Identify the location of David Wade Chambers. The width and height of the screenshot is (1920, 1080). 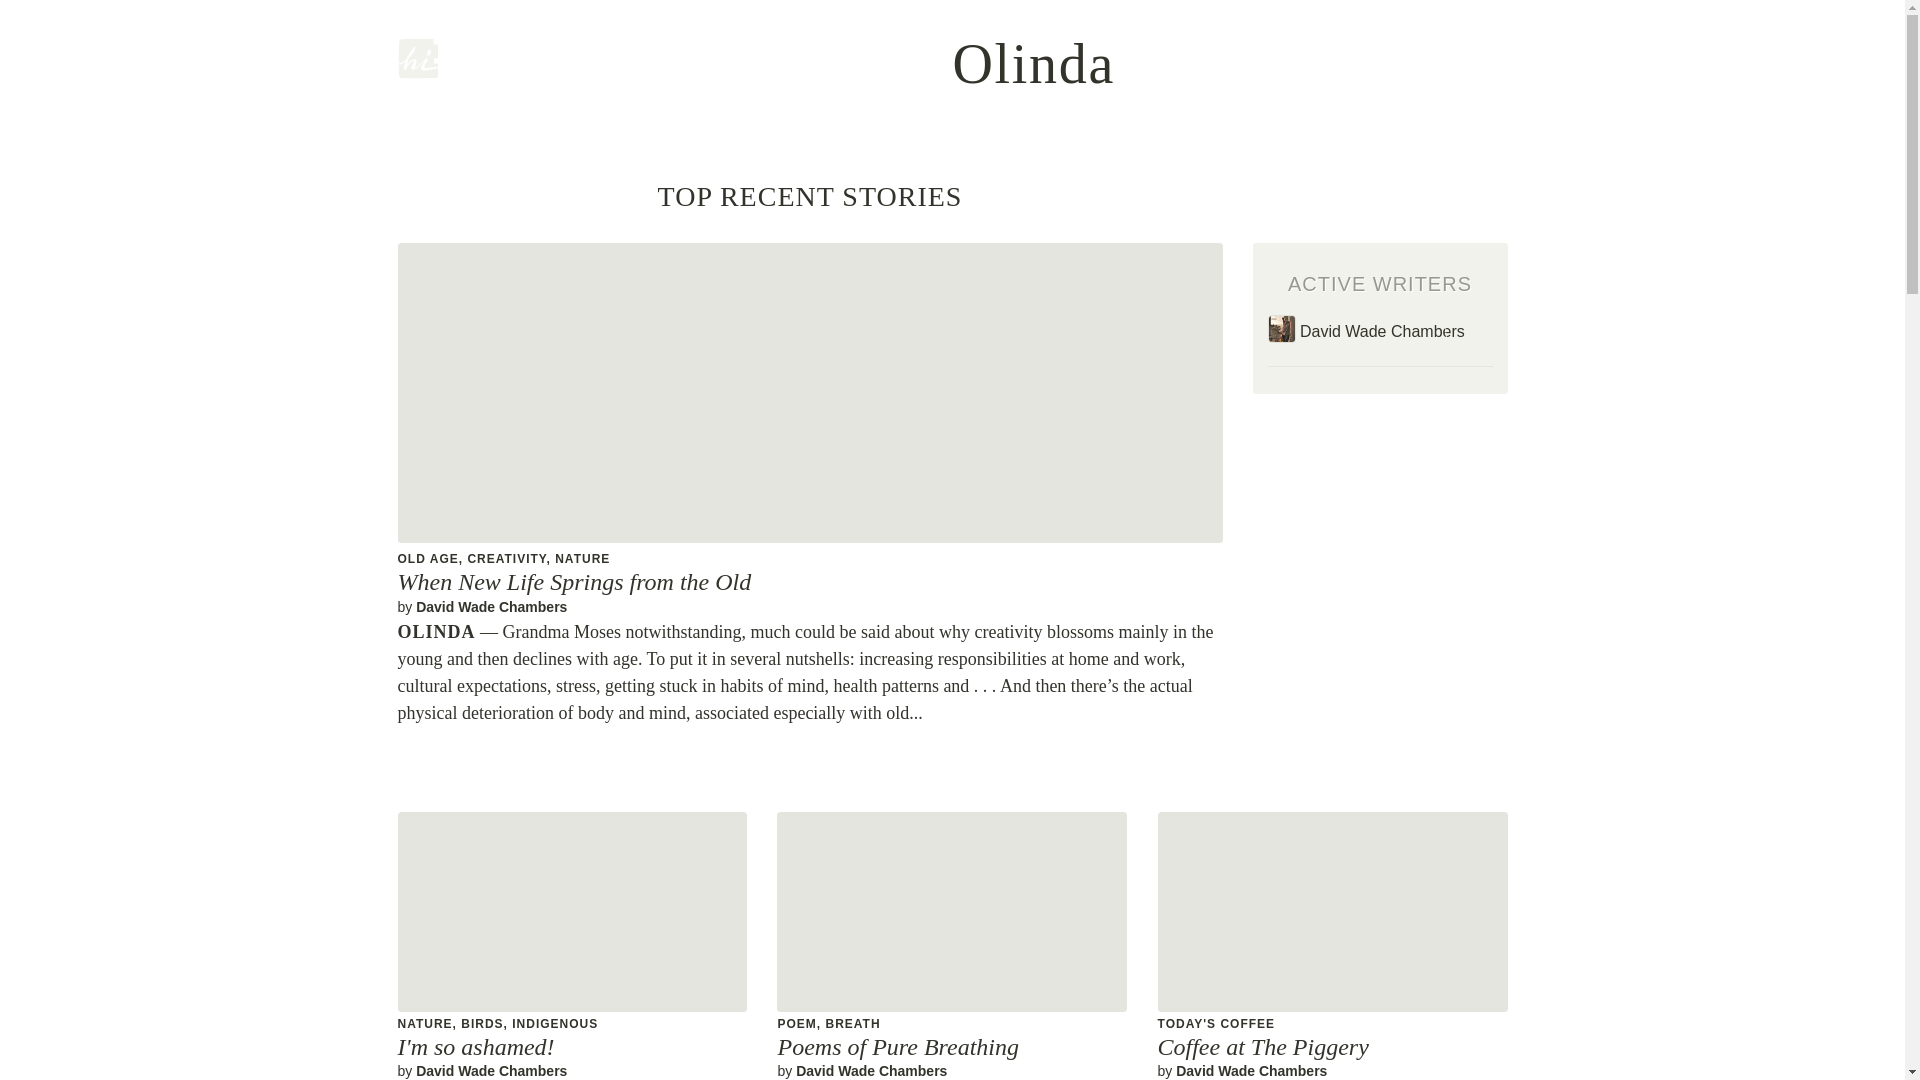
(1380, 333).